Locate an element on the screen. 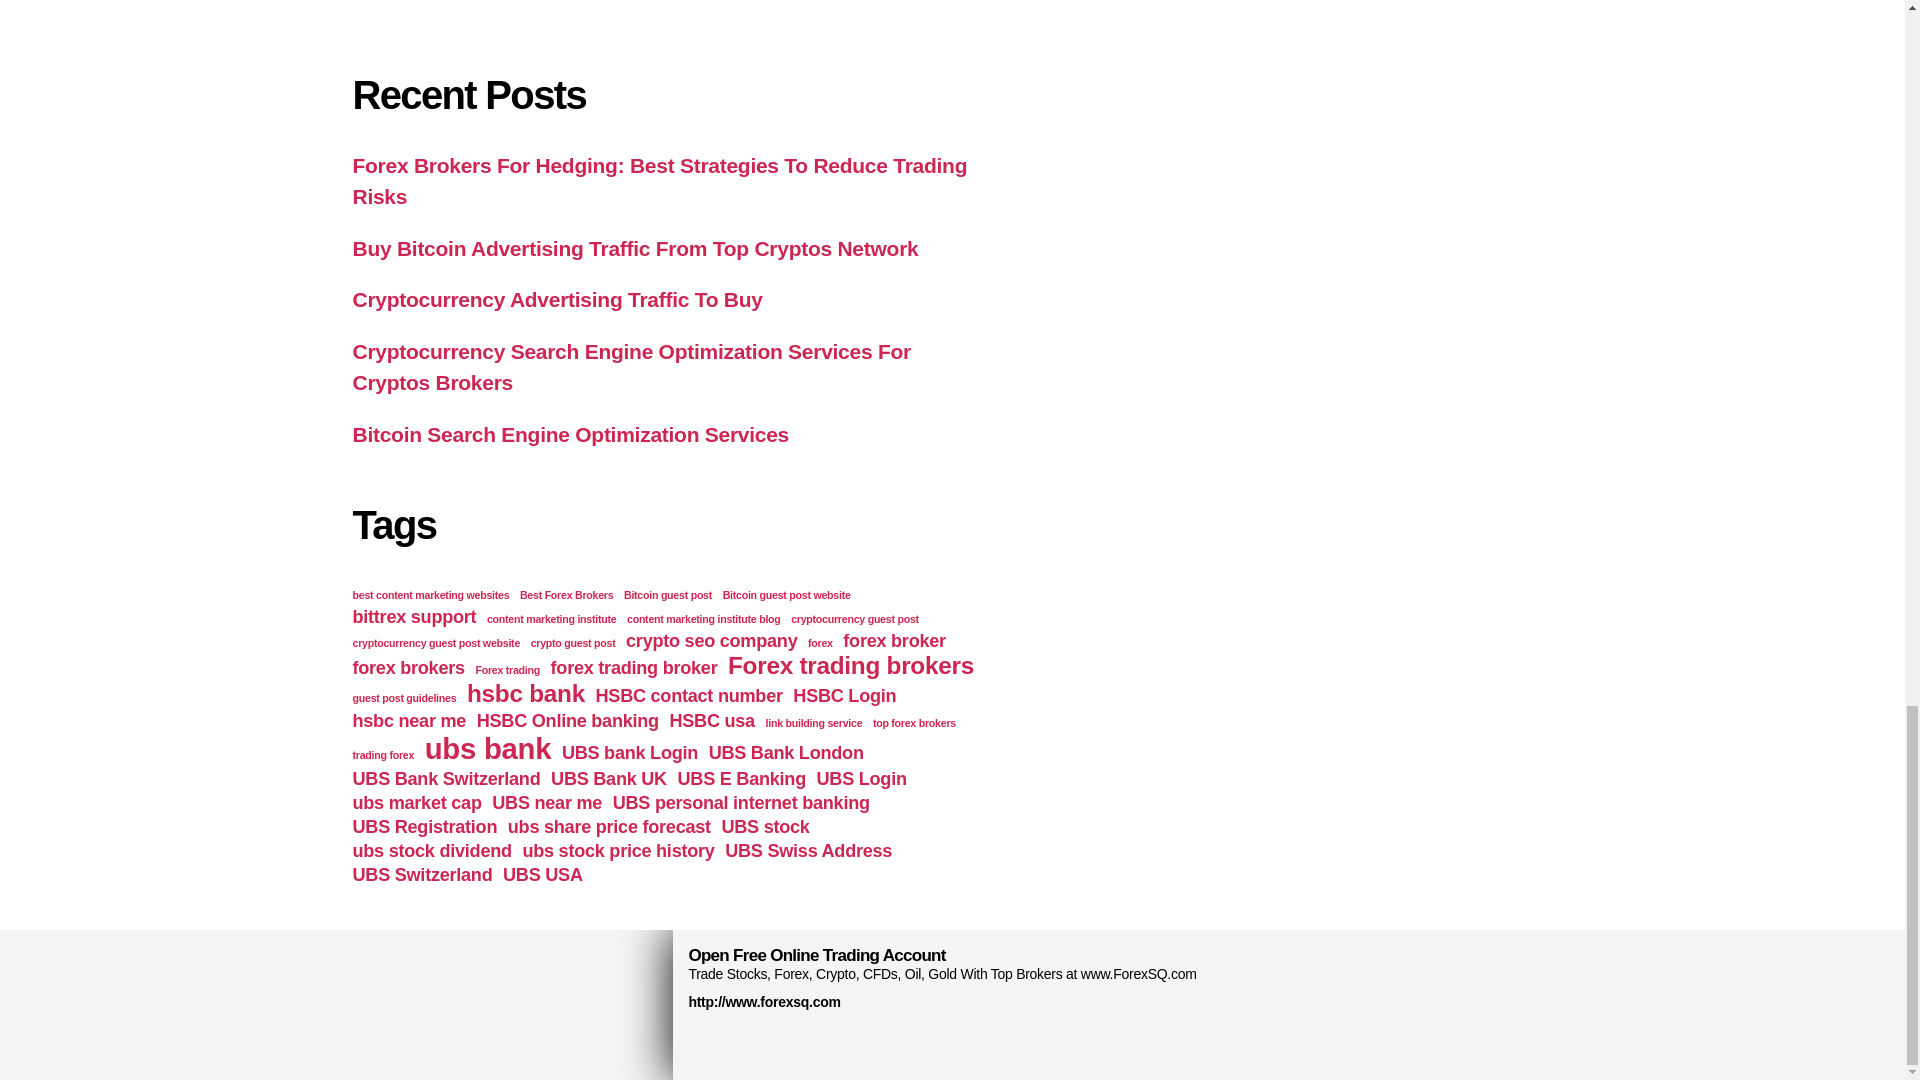 Image resolution: width=1920 pixels, height=1080 pixels. Bitcoin guest post is located at coordinates (668, 594).